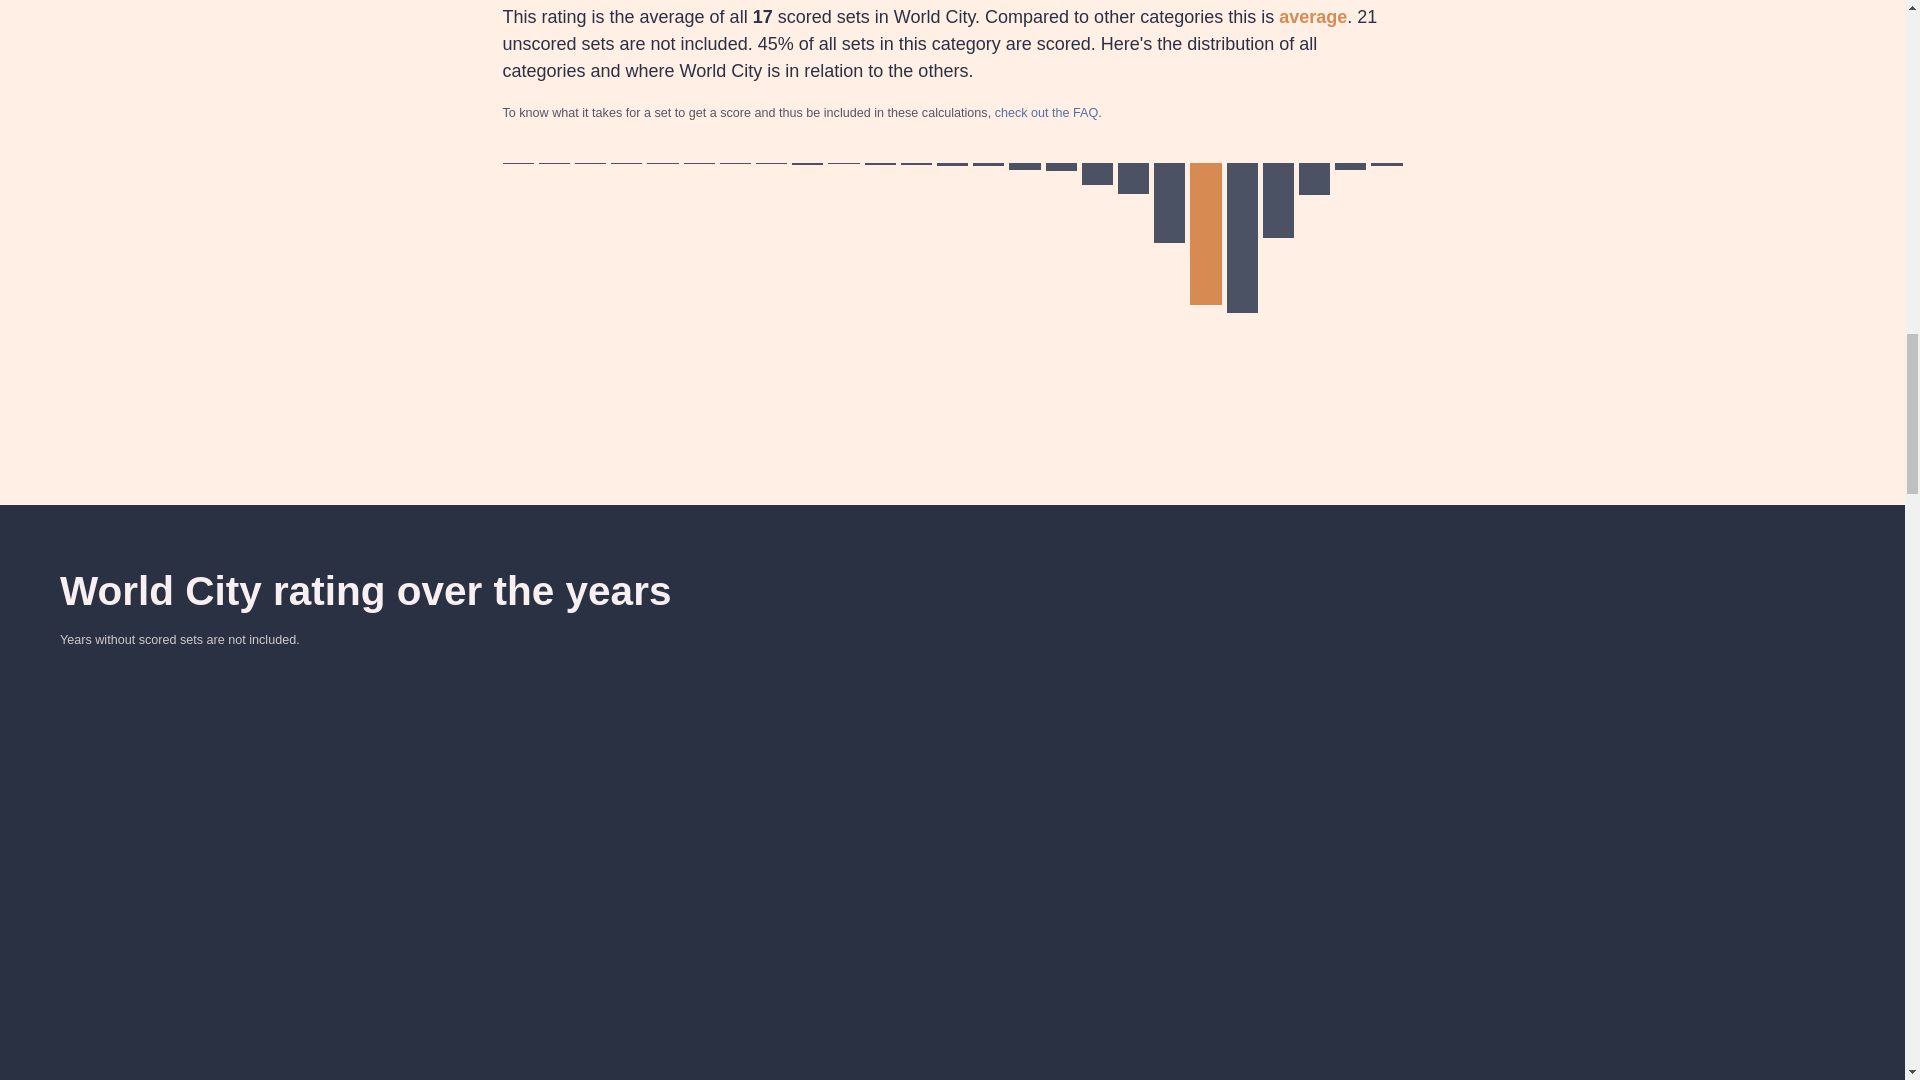 The height and width of the screenshot is (1080, 1920). What do you see at coordinates (1046, 112) in the screenshot?
I see `check out the FAQ` at bounding box center [1046, 112].